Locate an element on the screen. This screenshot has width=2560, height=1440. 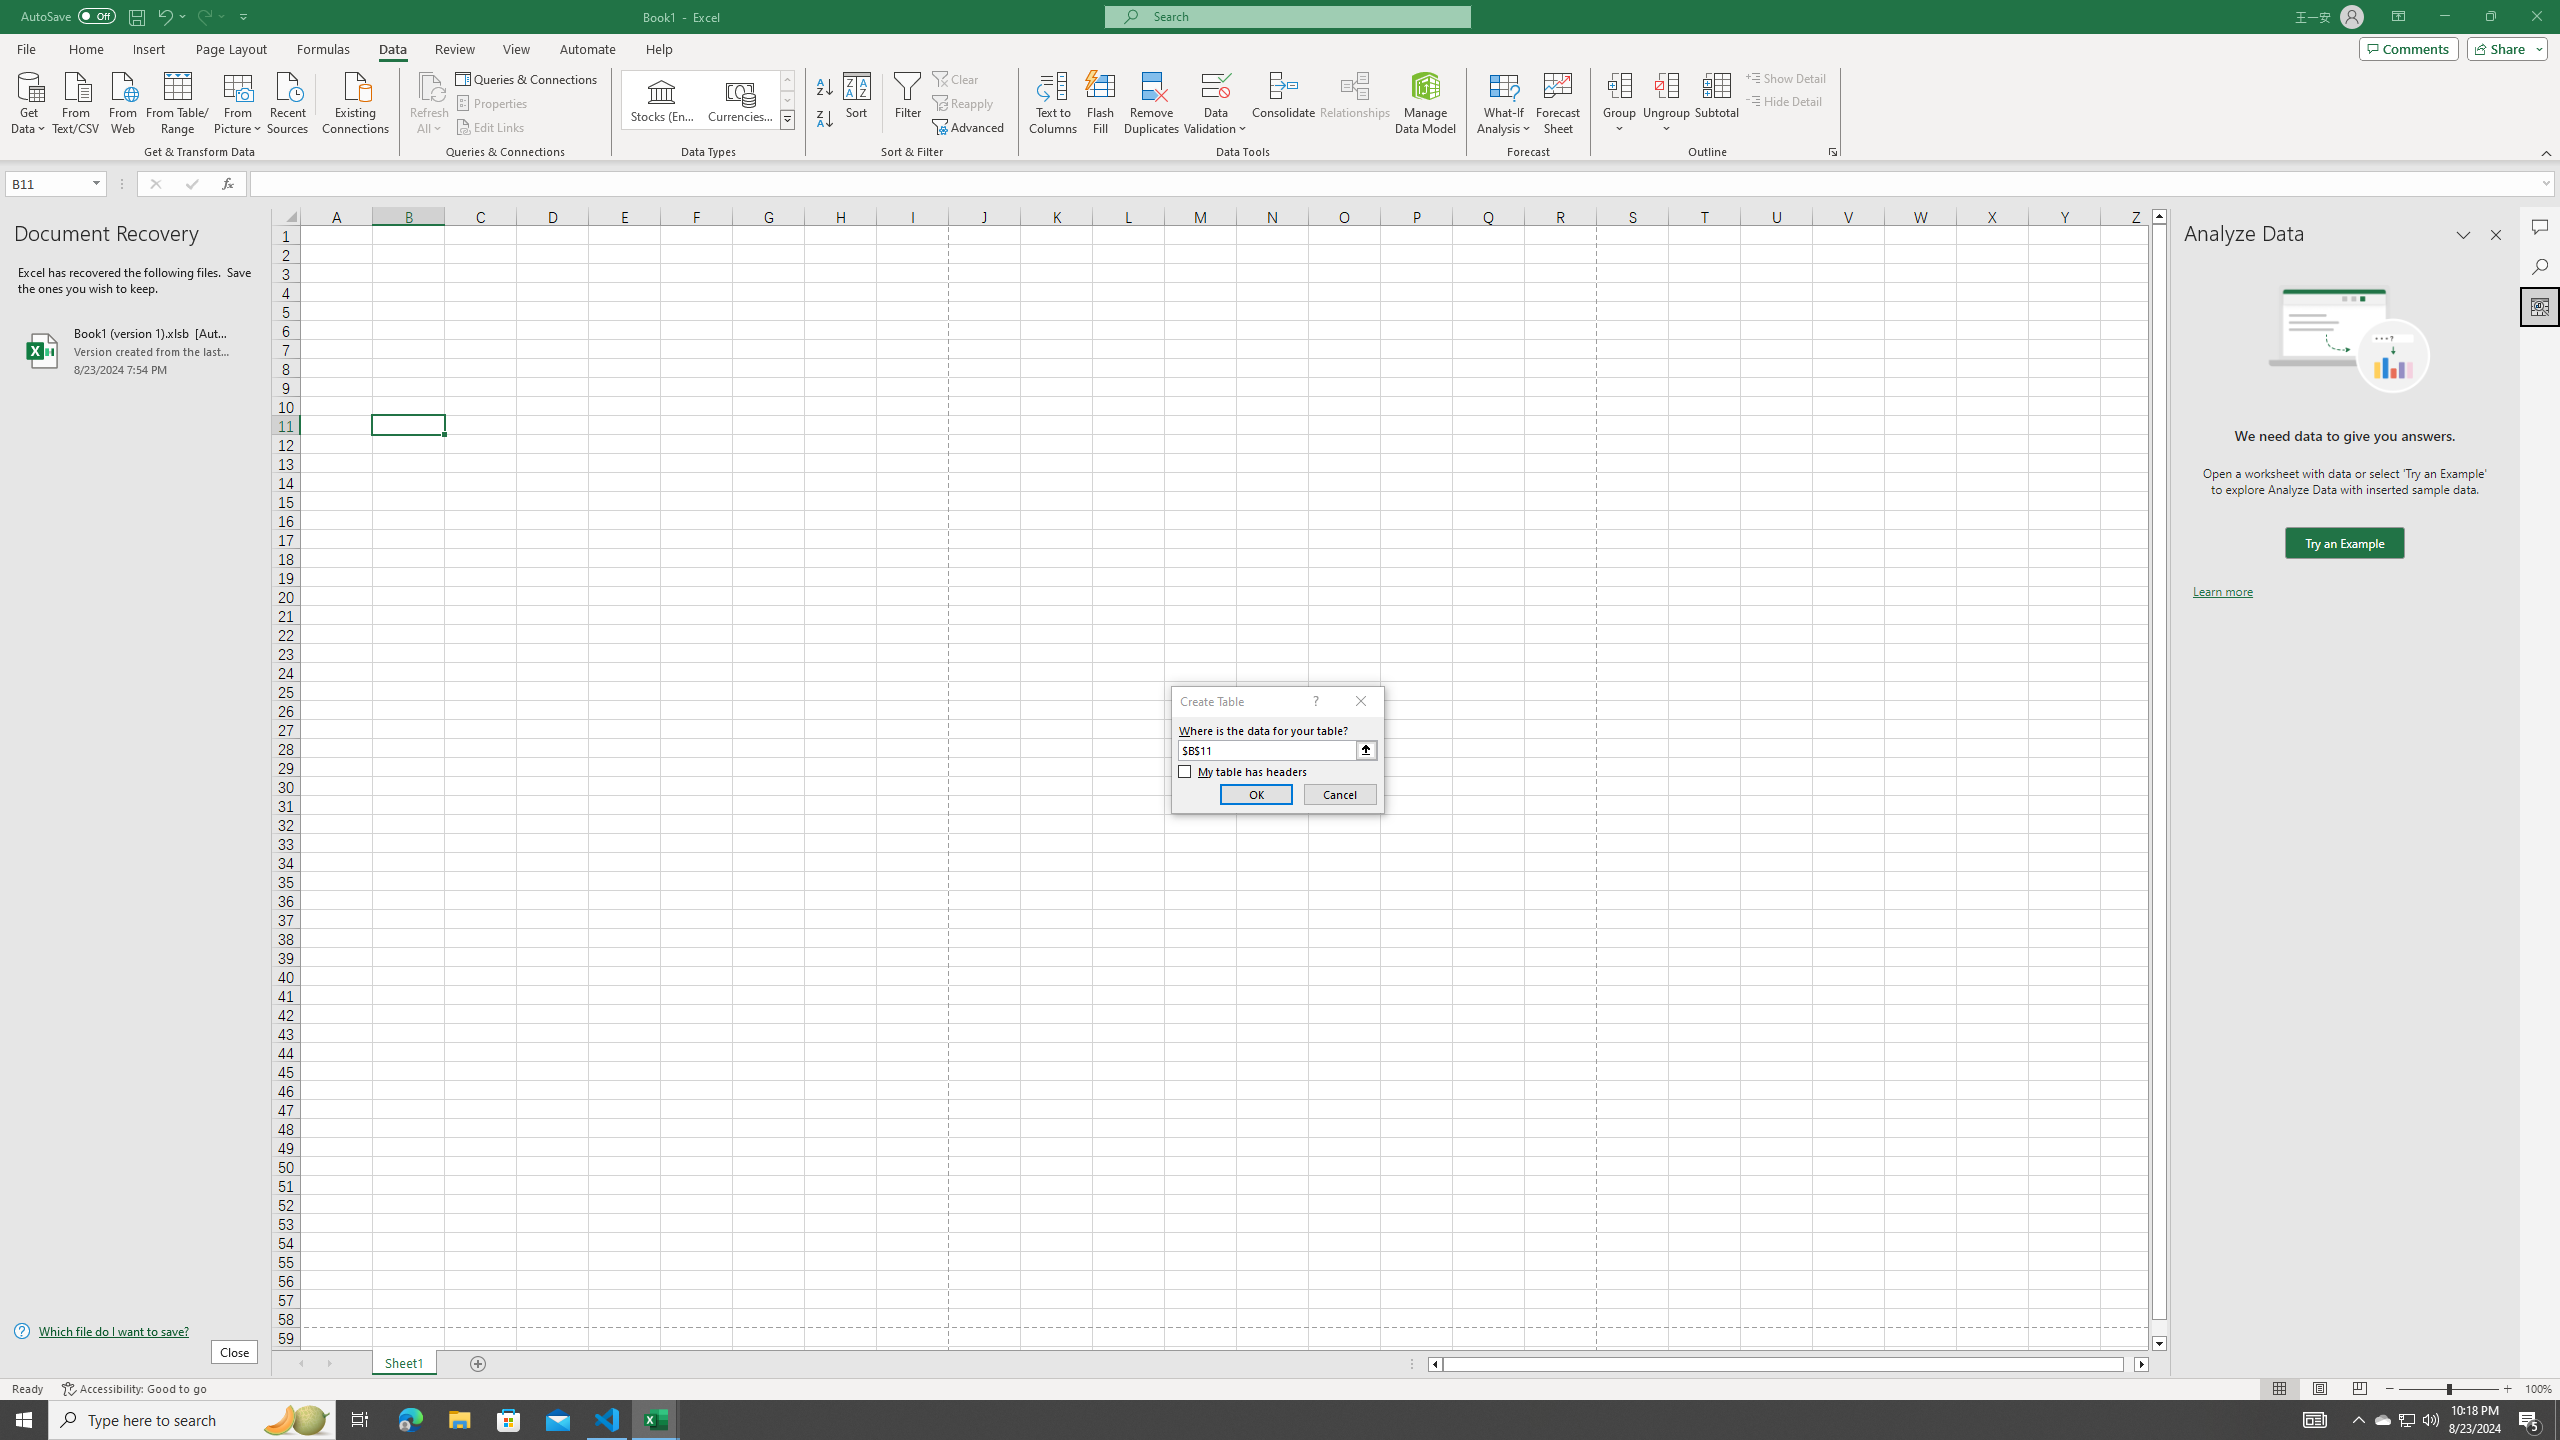
Task Pane Options is located at coordinates (2464, 235).